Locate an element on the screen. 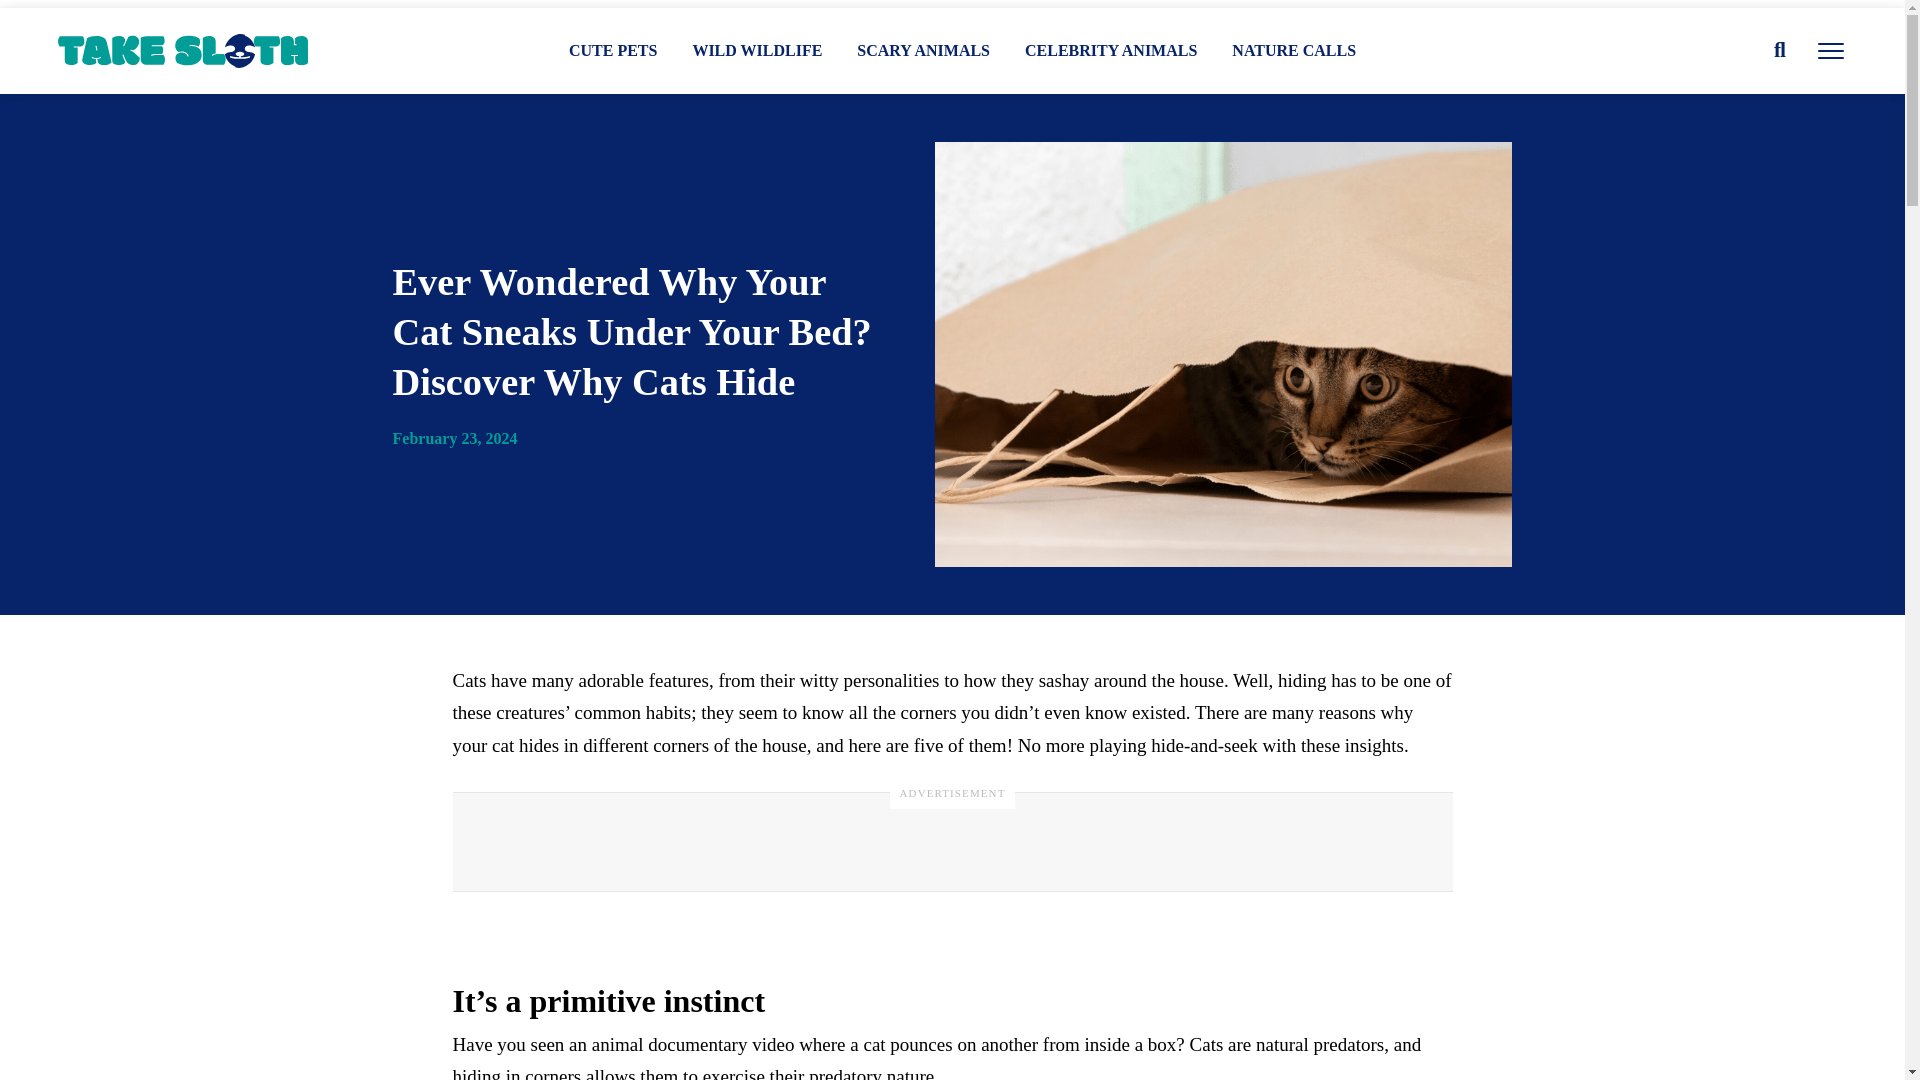  CELEBRITY ANIMALS is located at coordinates (1110, 50).